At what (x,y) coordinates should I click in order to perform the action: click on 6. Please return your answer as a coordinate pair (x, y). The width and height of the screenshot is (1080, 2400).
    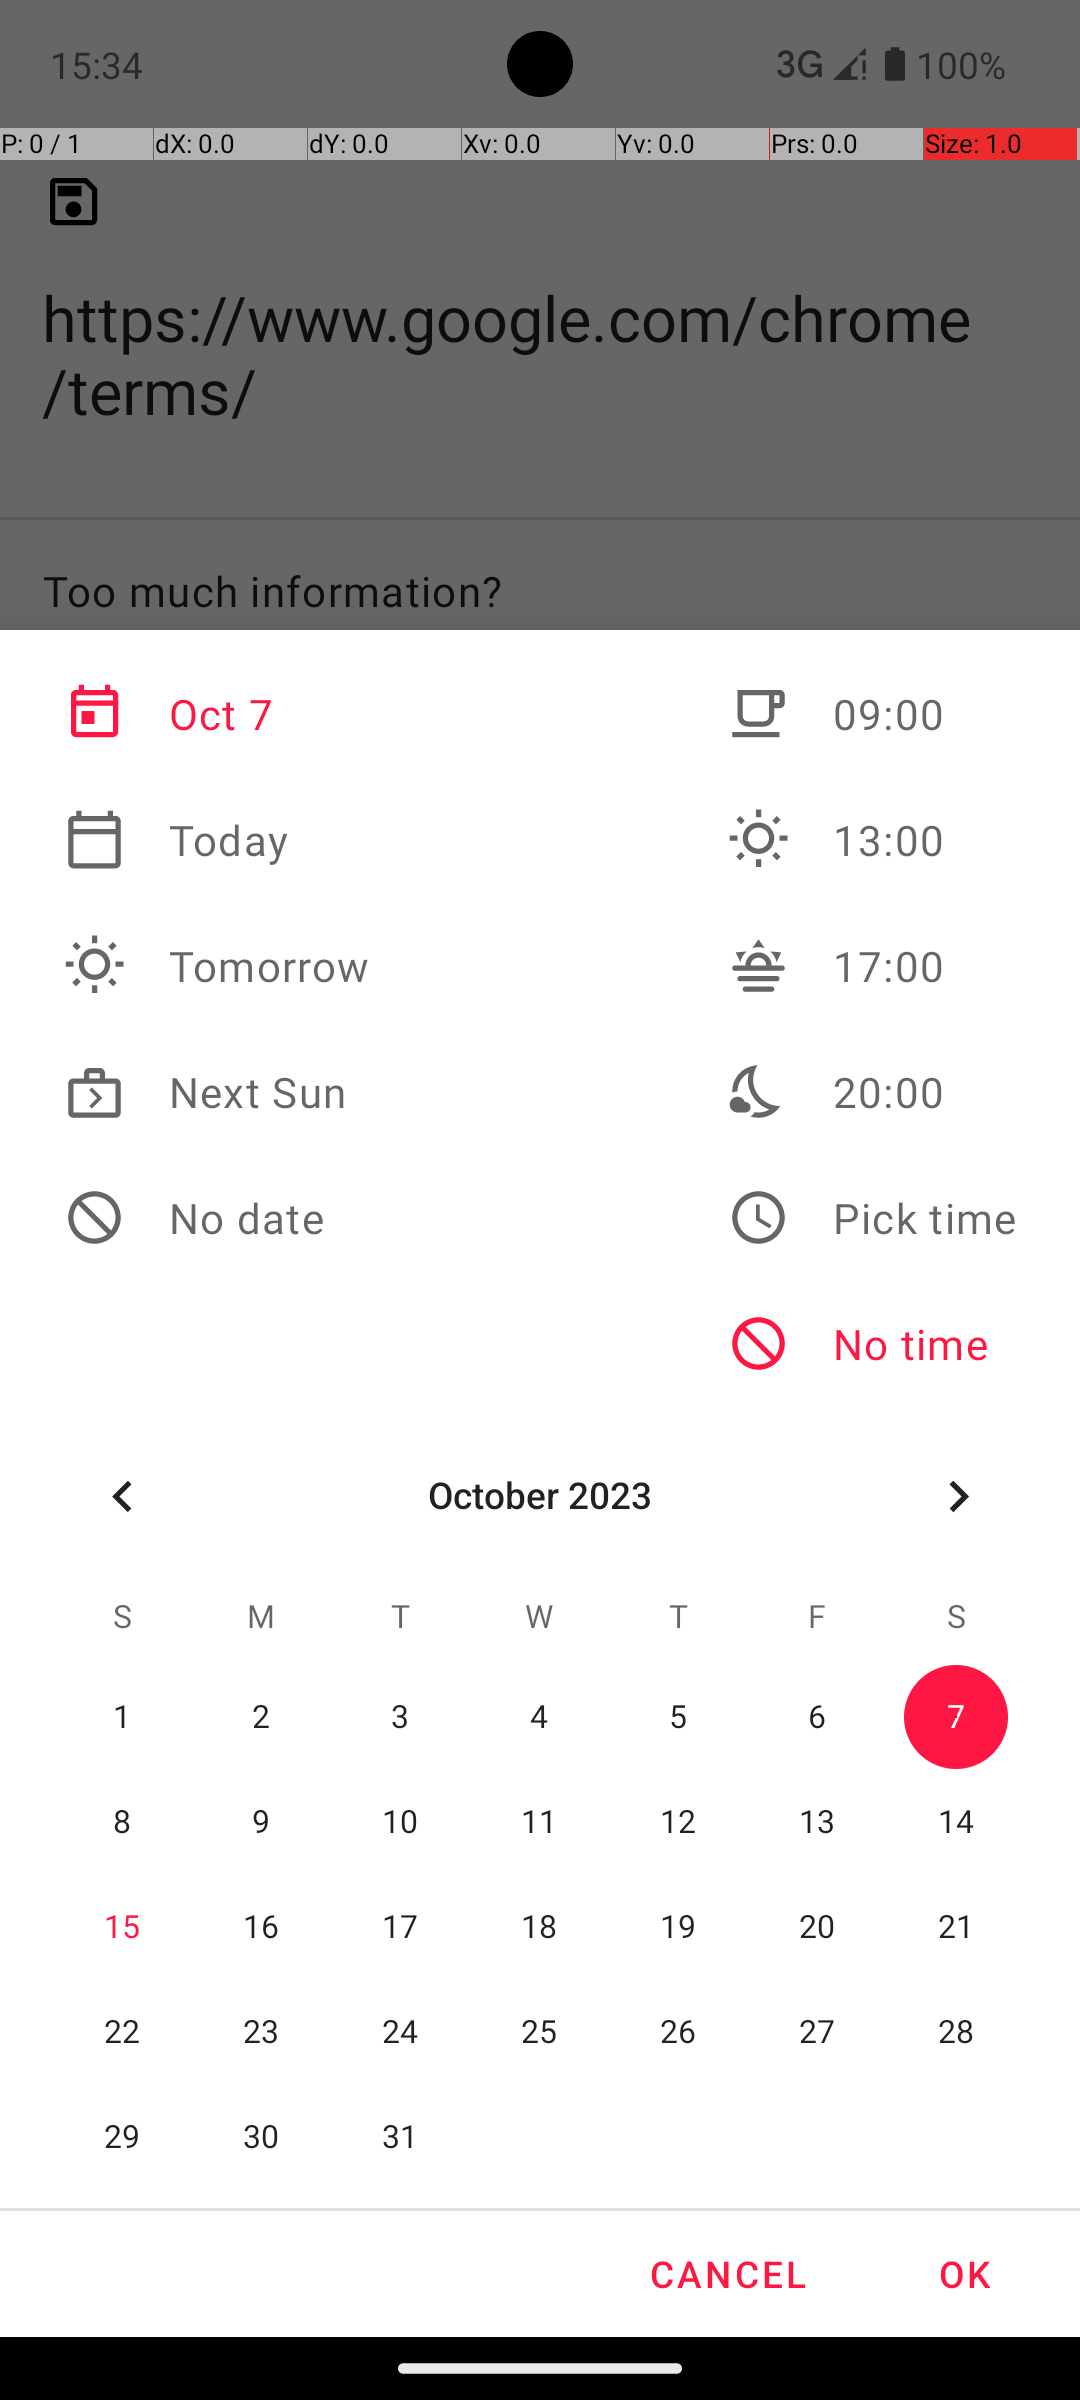
    Looking at the image, I should click on (817, 1718).